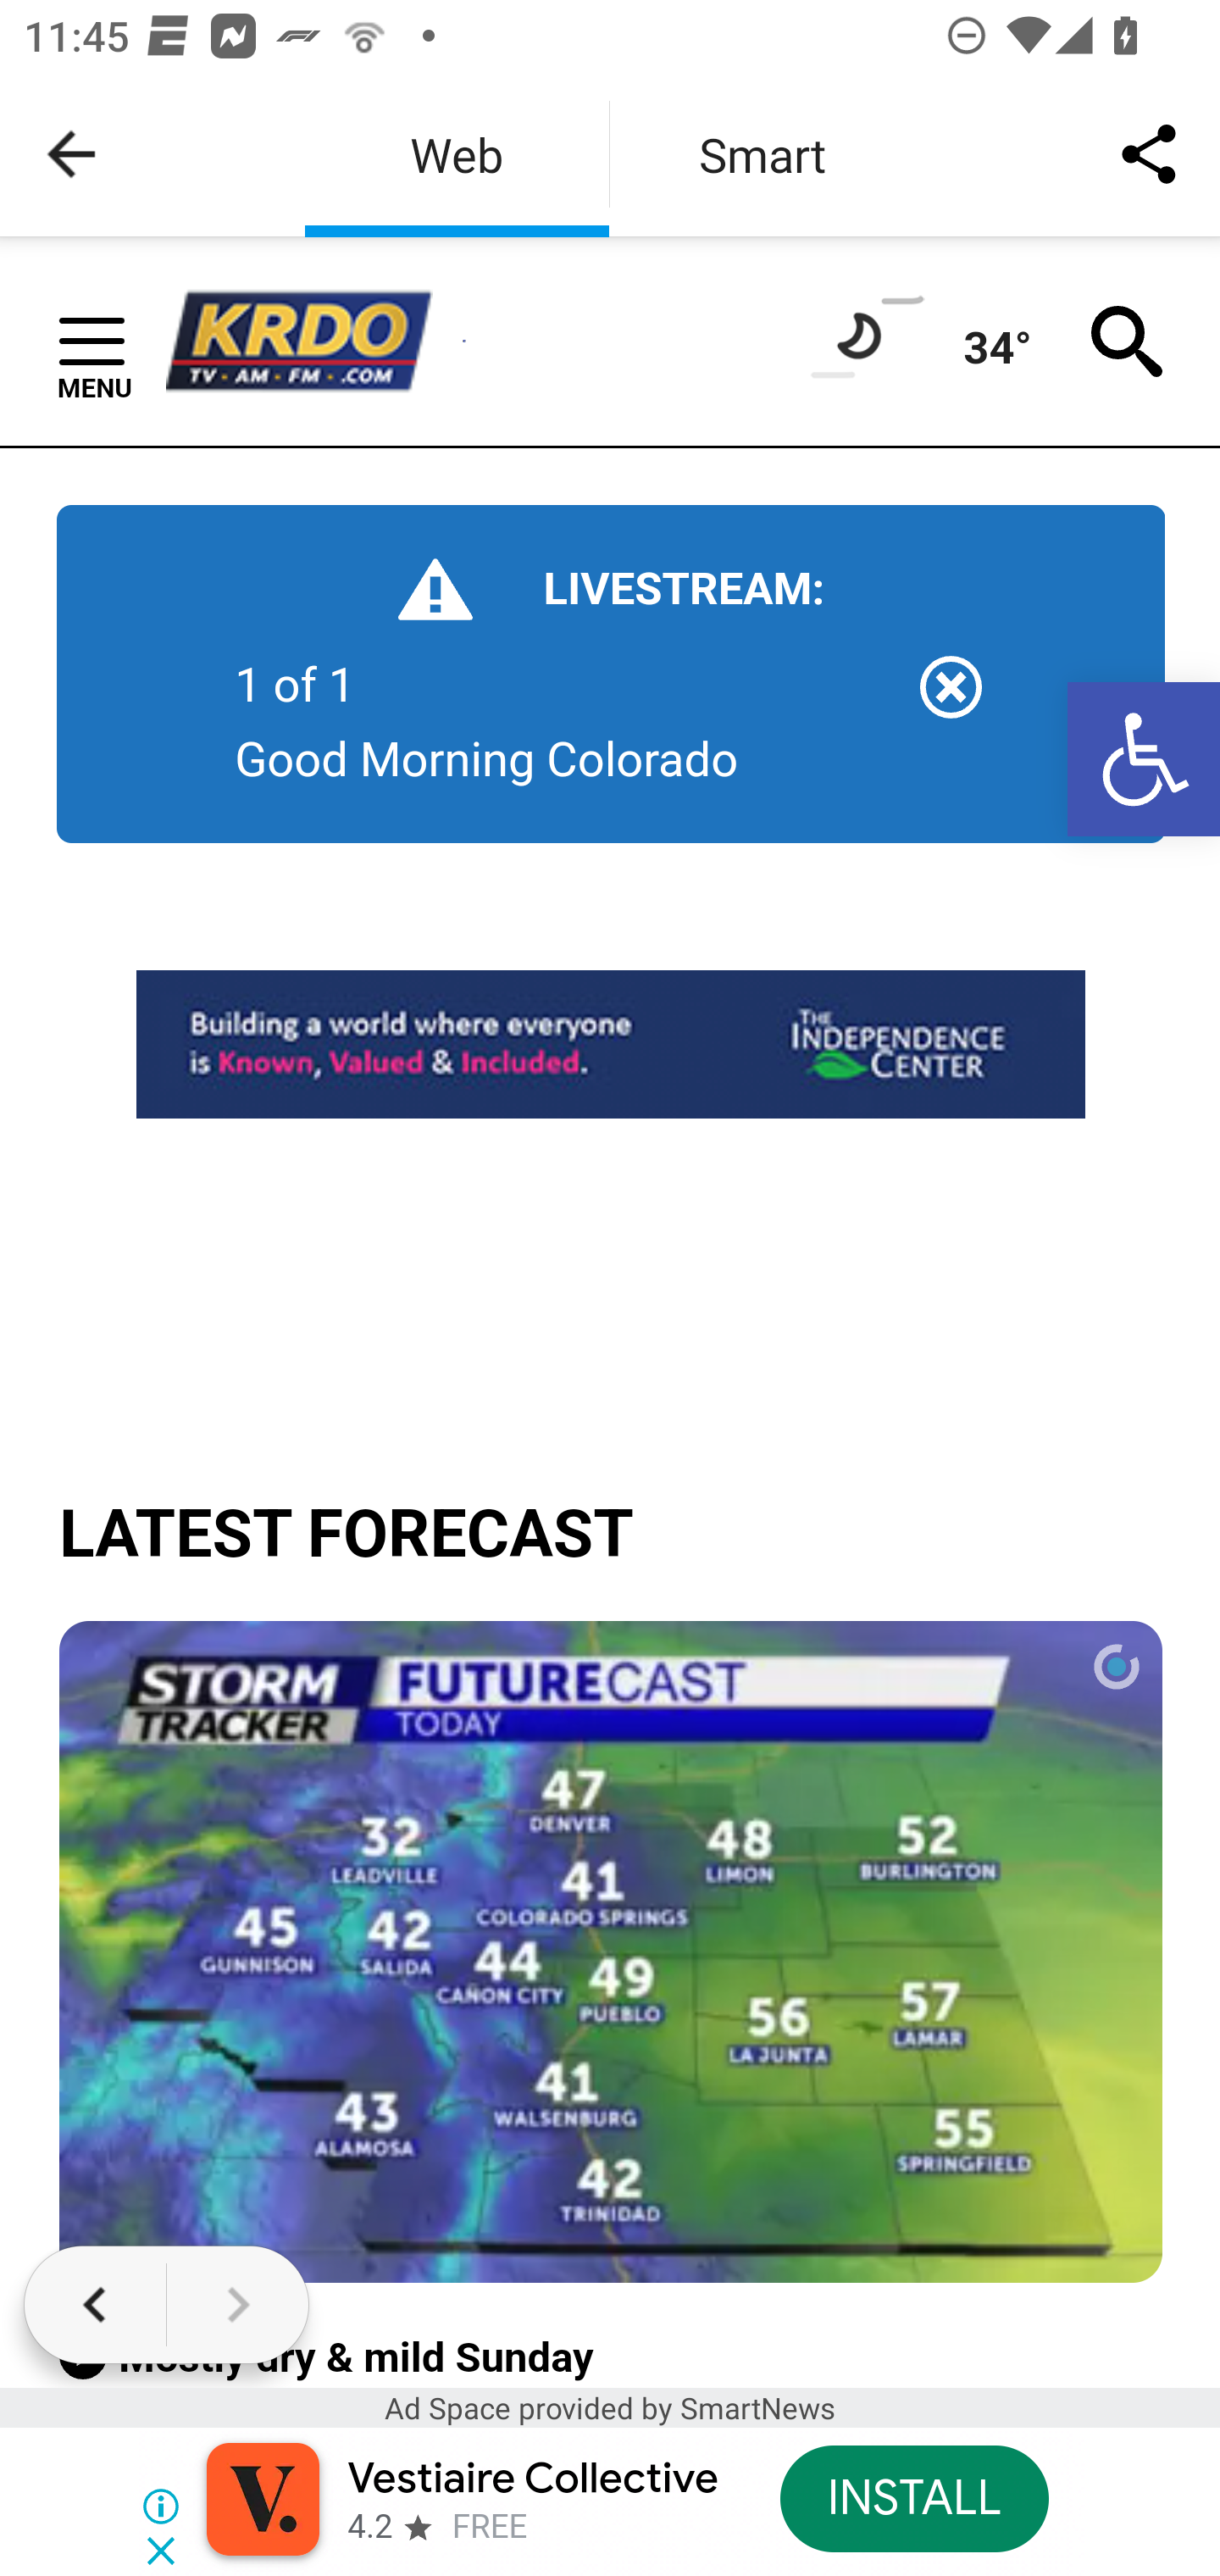 This screenshot has height=2576, width=1220. What do you see at coordinates (1115, 1668) in the screenshot?
I see `Optimized by minute.ly` at bounding box center [1115, 1668].